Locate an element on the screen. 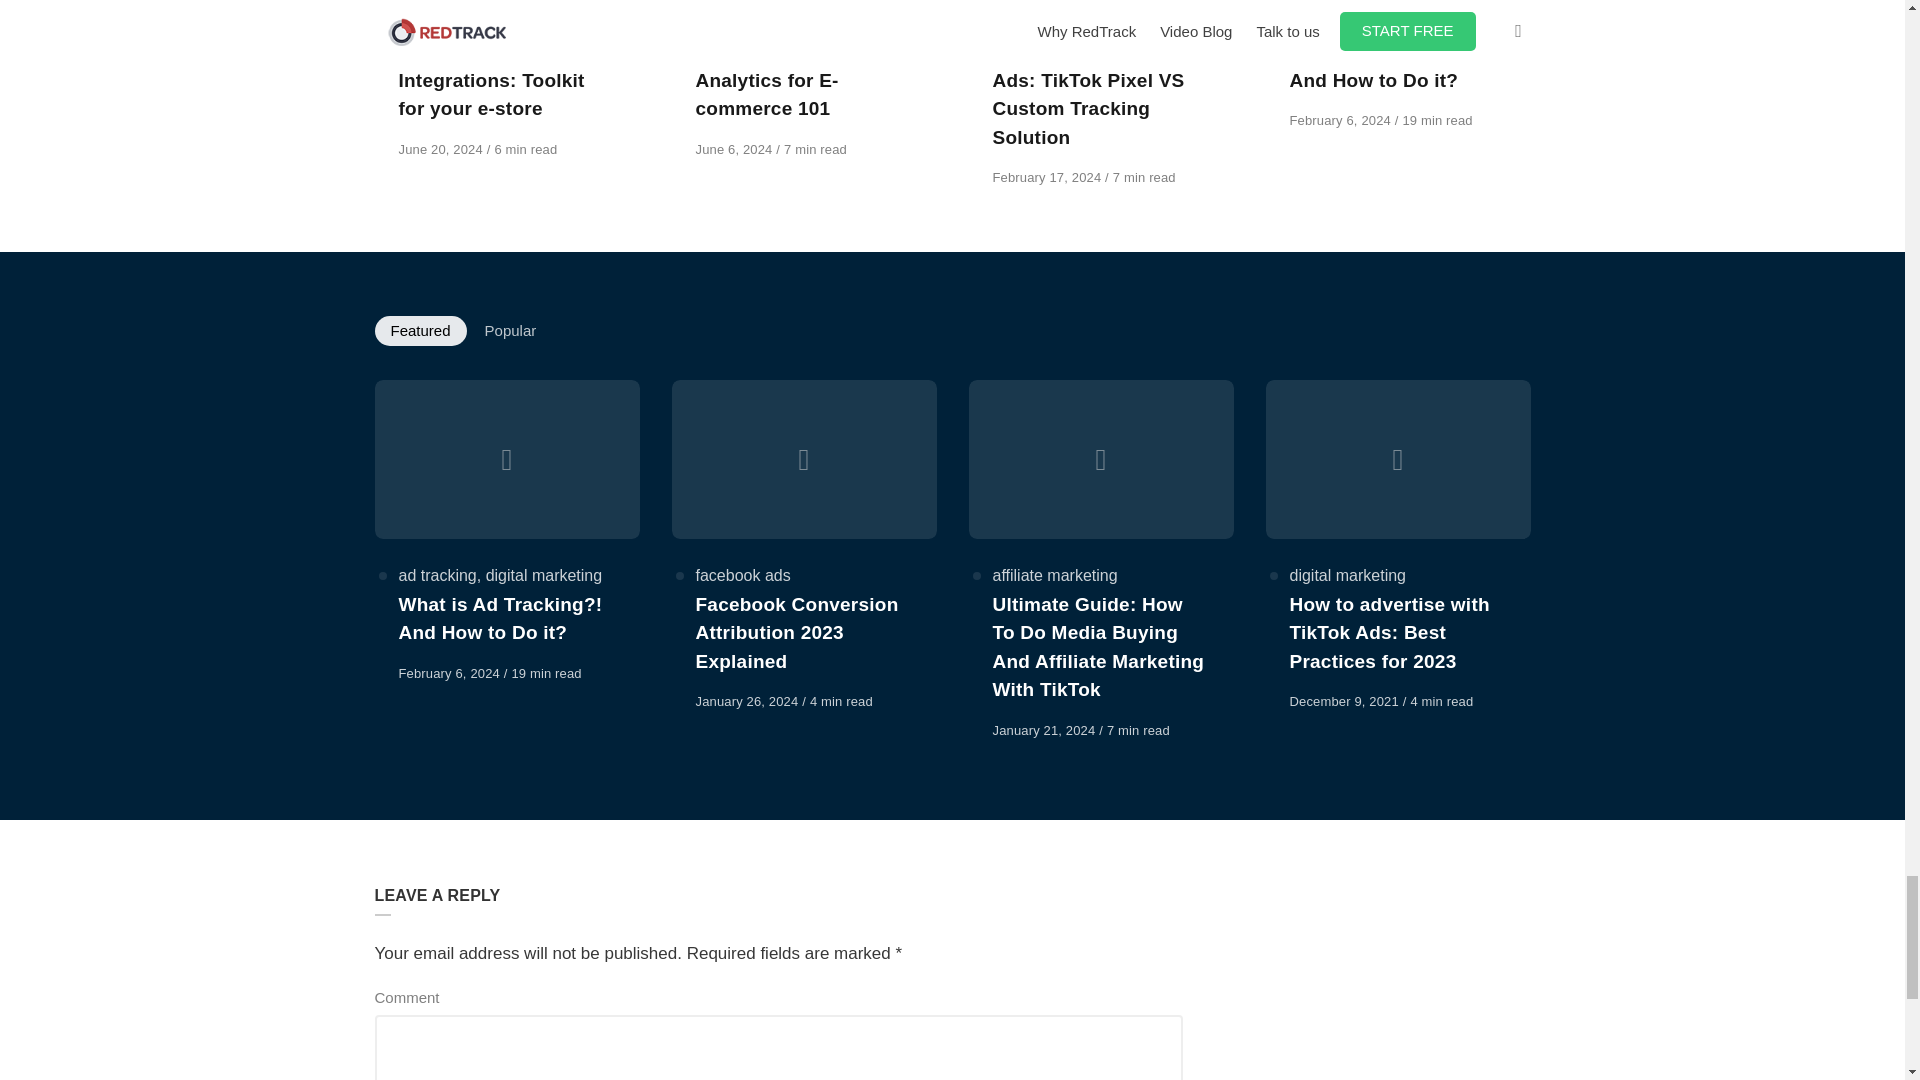 This screenshot has height=1080, width=1920. June 6, 2024 is located at coordinates (736, 148).